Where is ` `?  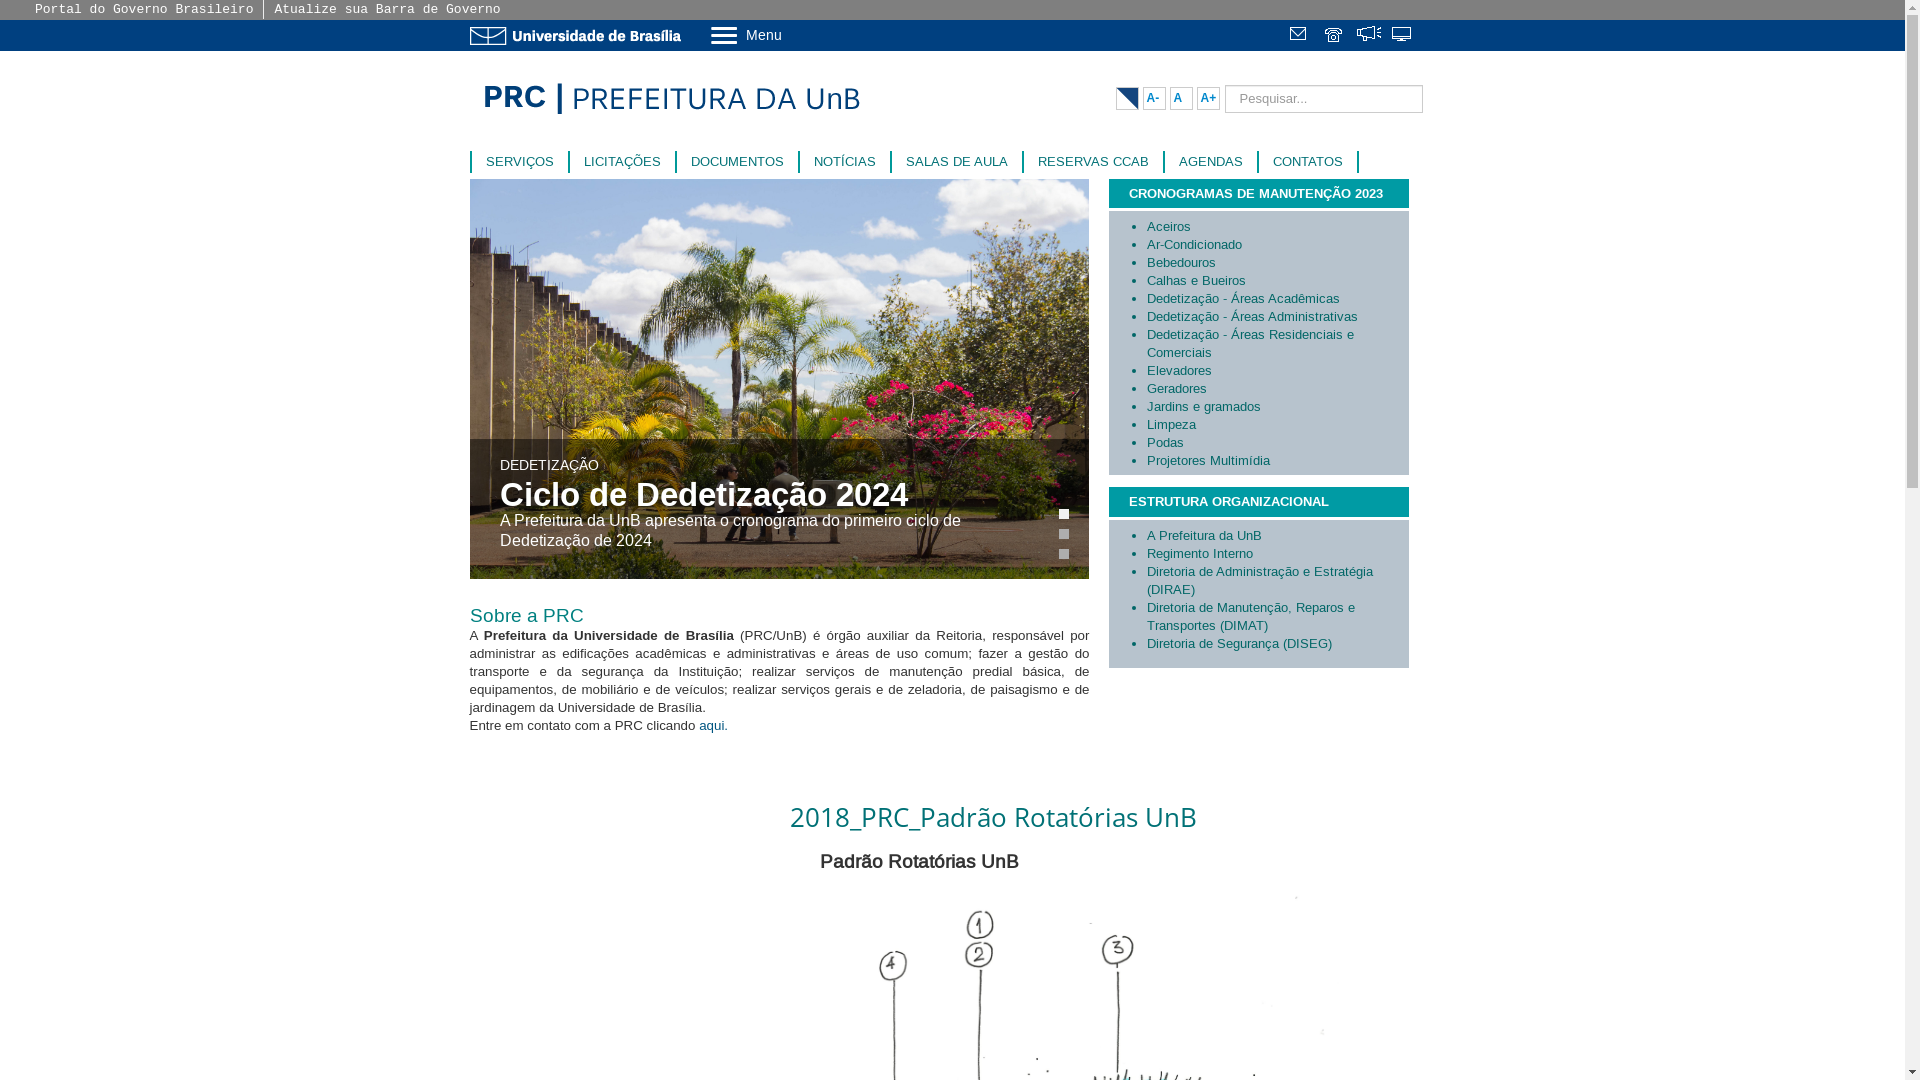
  is located at coordinates (1402, 36).